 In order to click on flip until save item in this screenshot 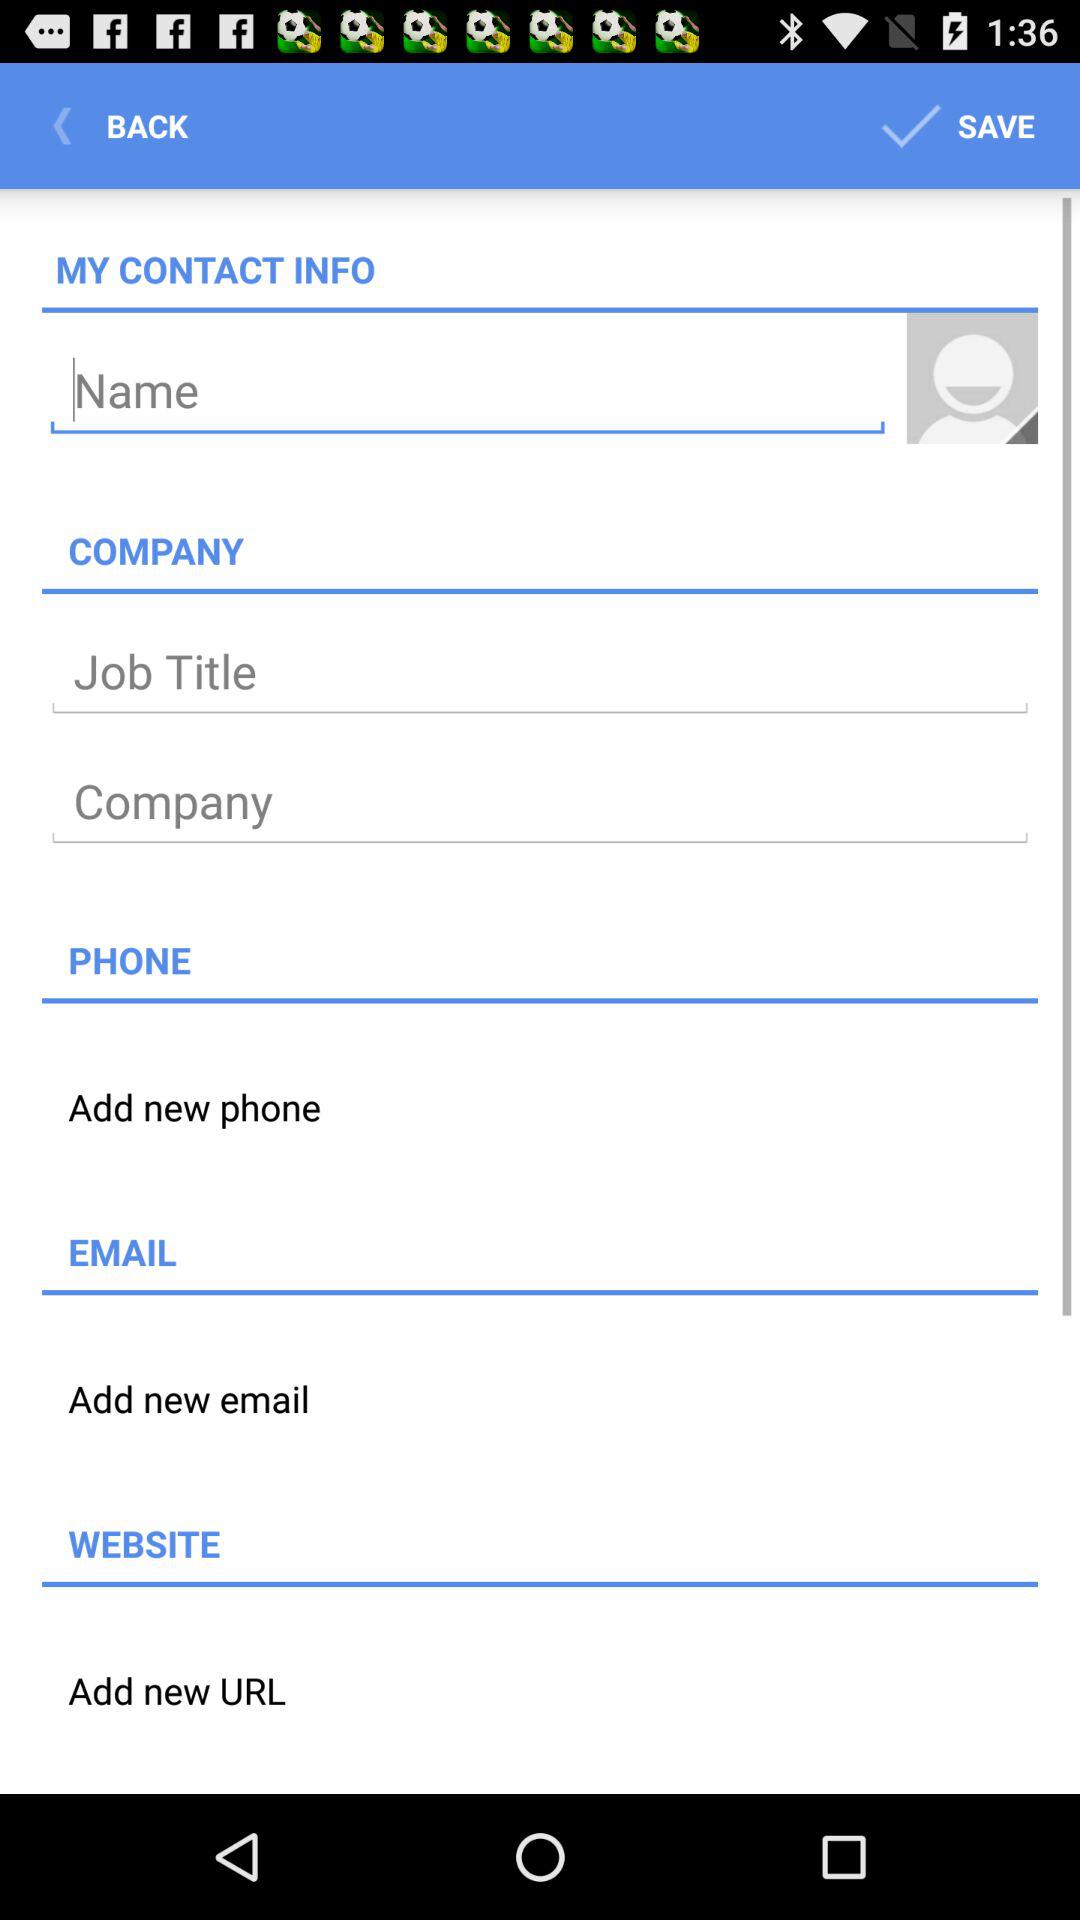, I will do `click(954, 126)`.